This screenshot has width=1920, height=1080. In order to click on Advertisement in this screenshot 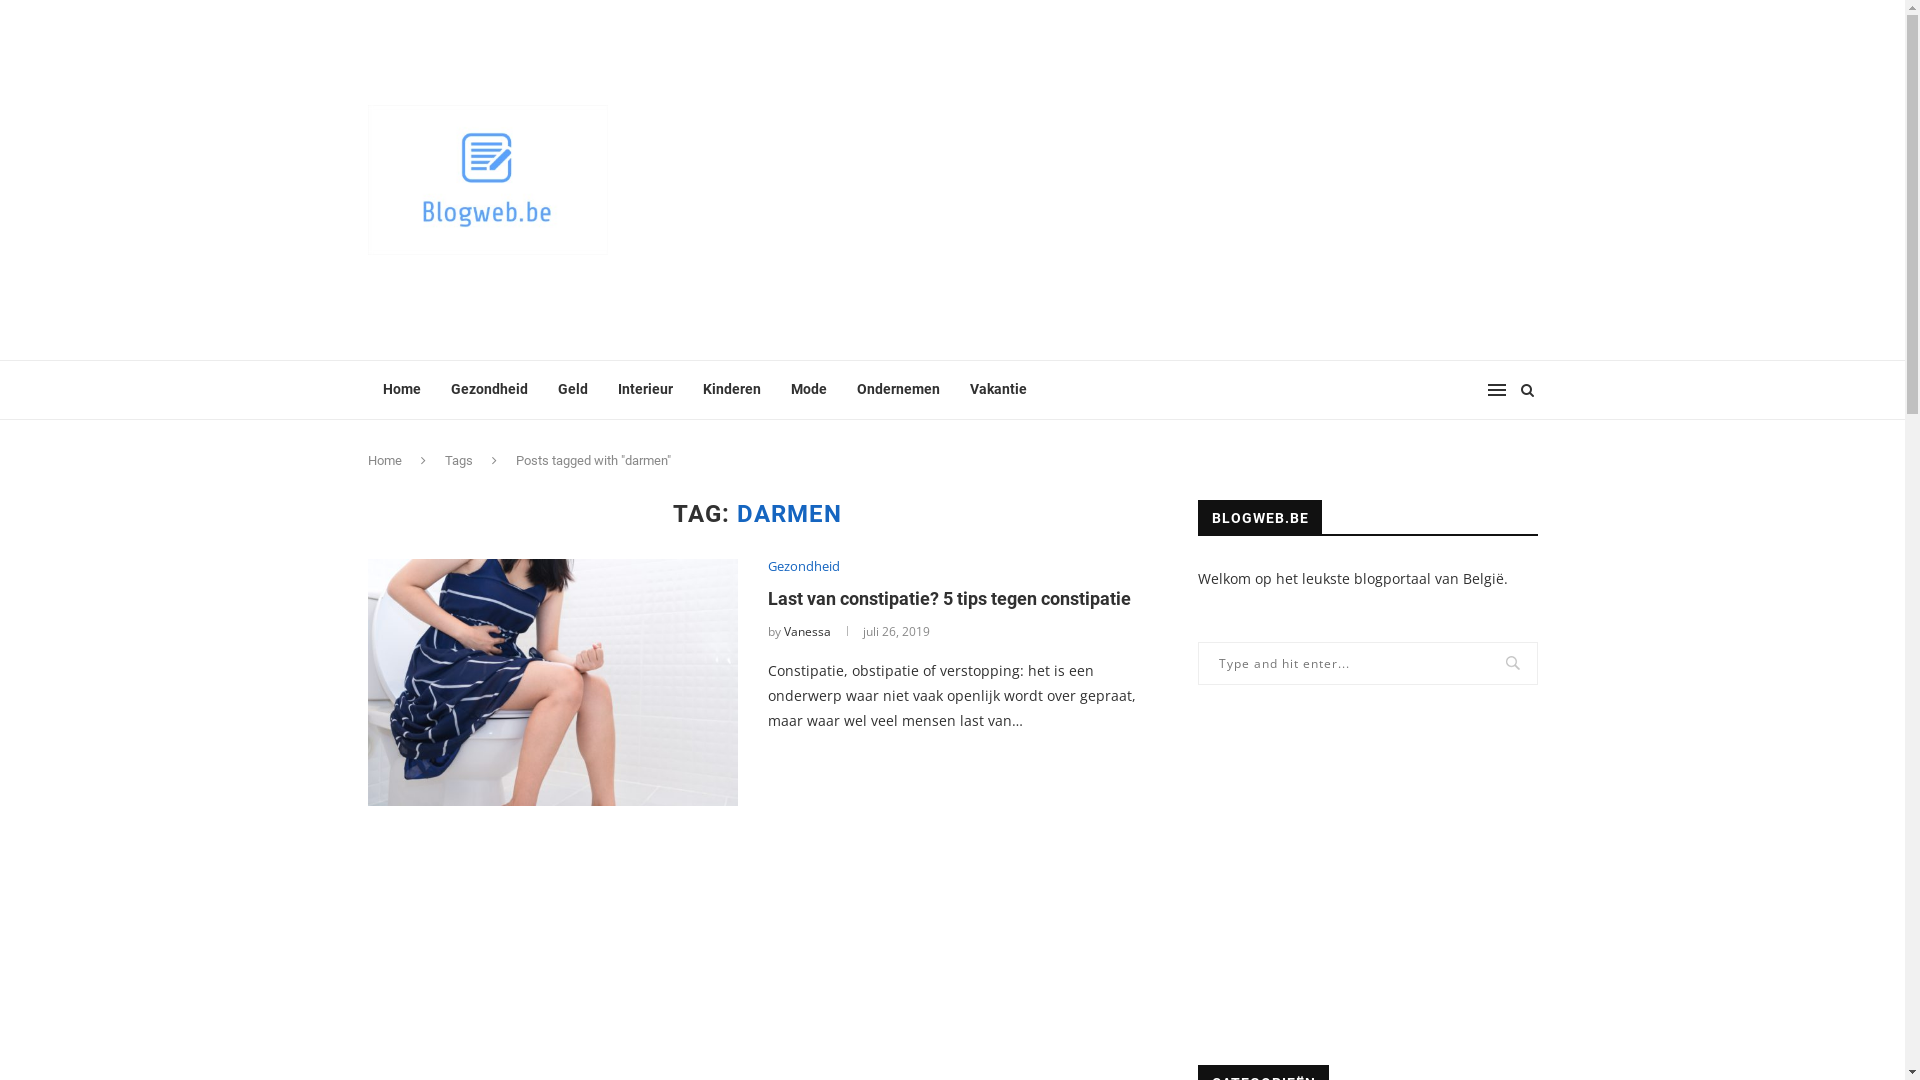, I will do `click(1368, 875)`.